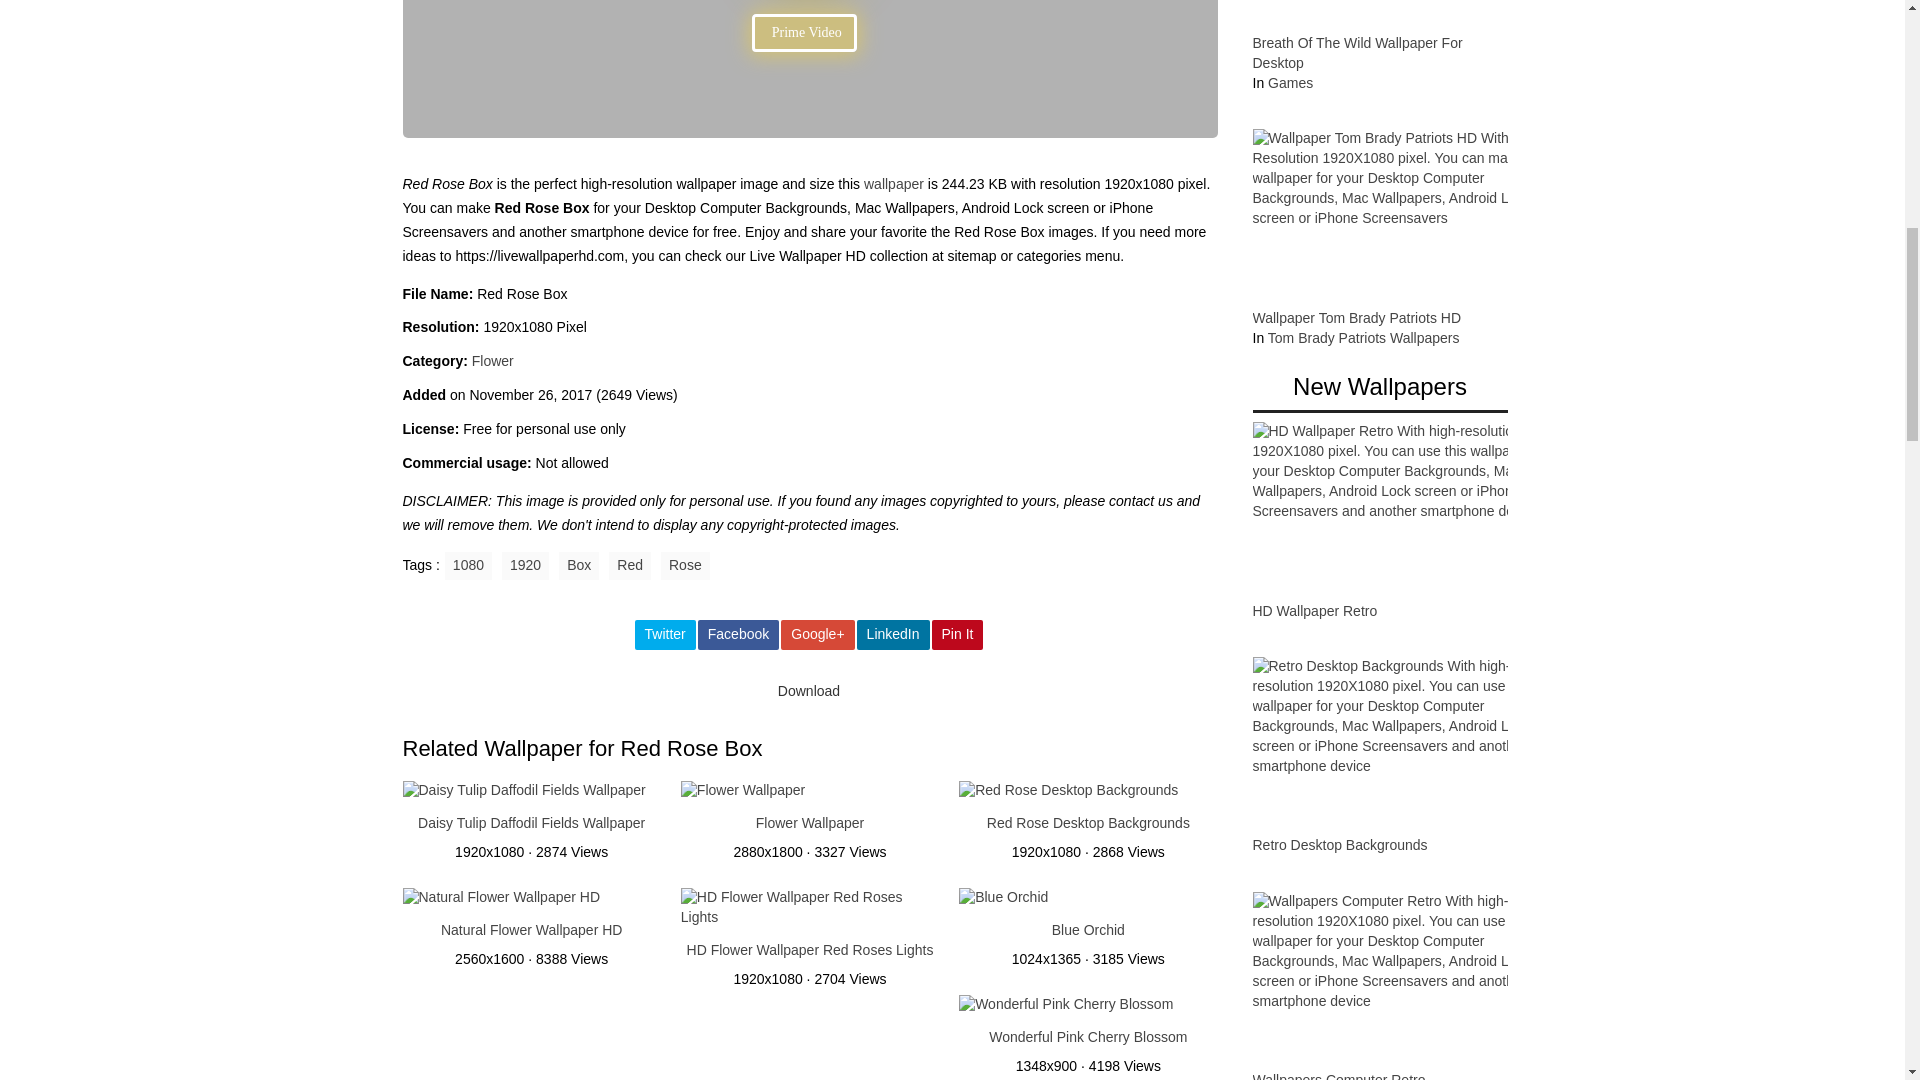 This screenshot has width=1920, height=1080. I want to click on HD Flower Wallpaper Red Roses Lights, so click(810, 949).